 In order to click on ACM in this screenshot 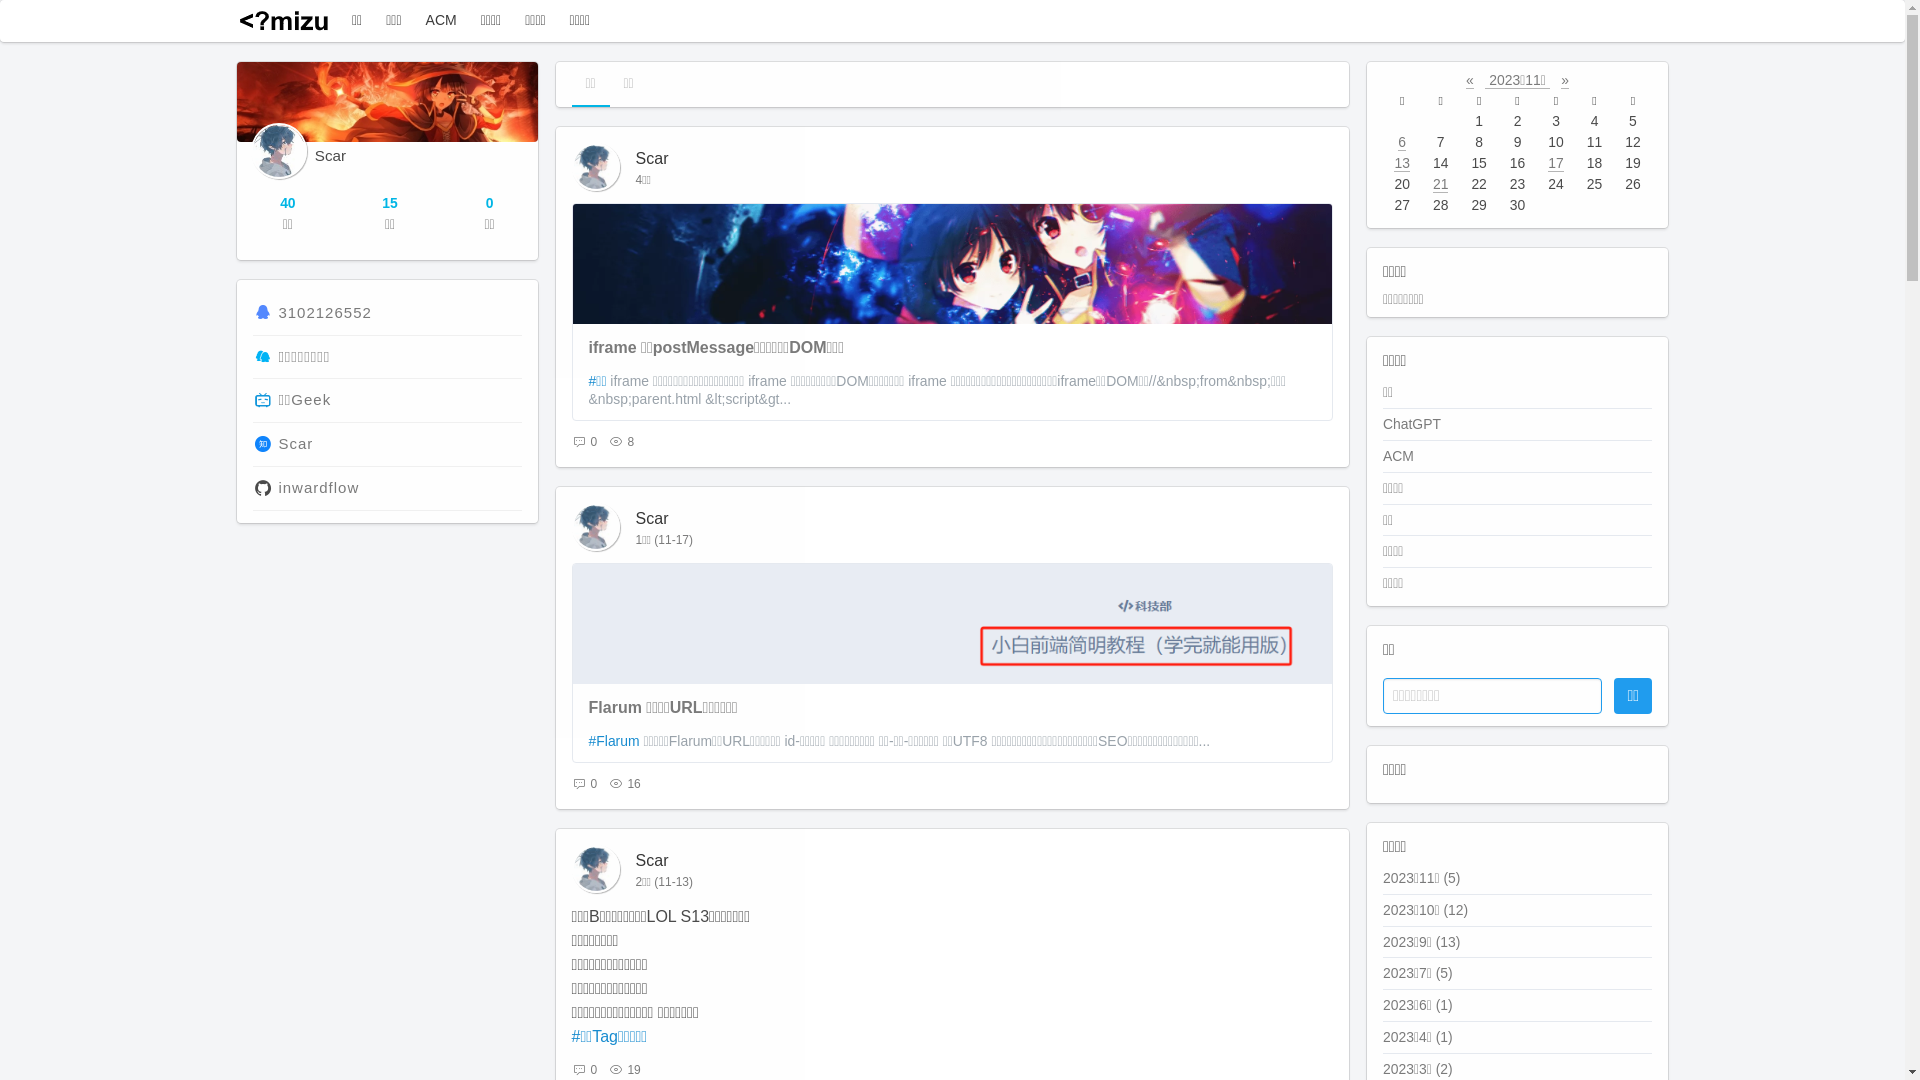, I will do `click(1398, 456)`.